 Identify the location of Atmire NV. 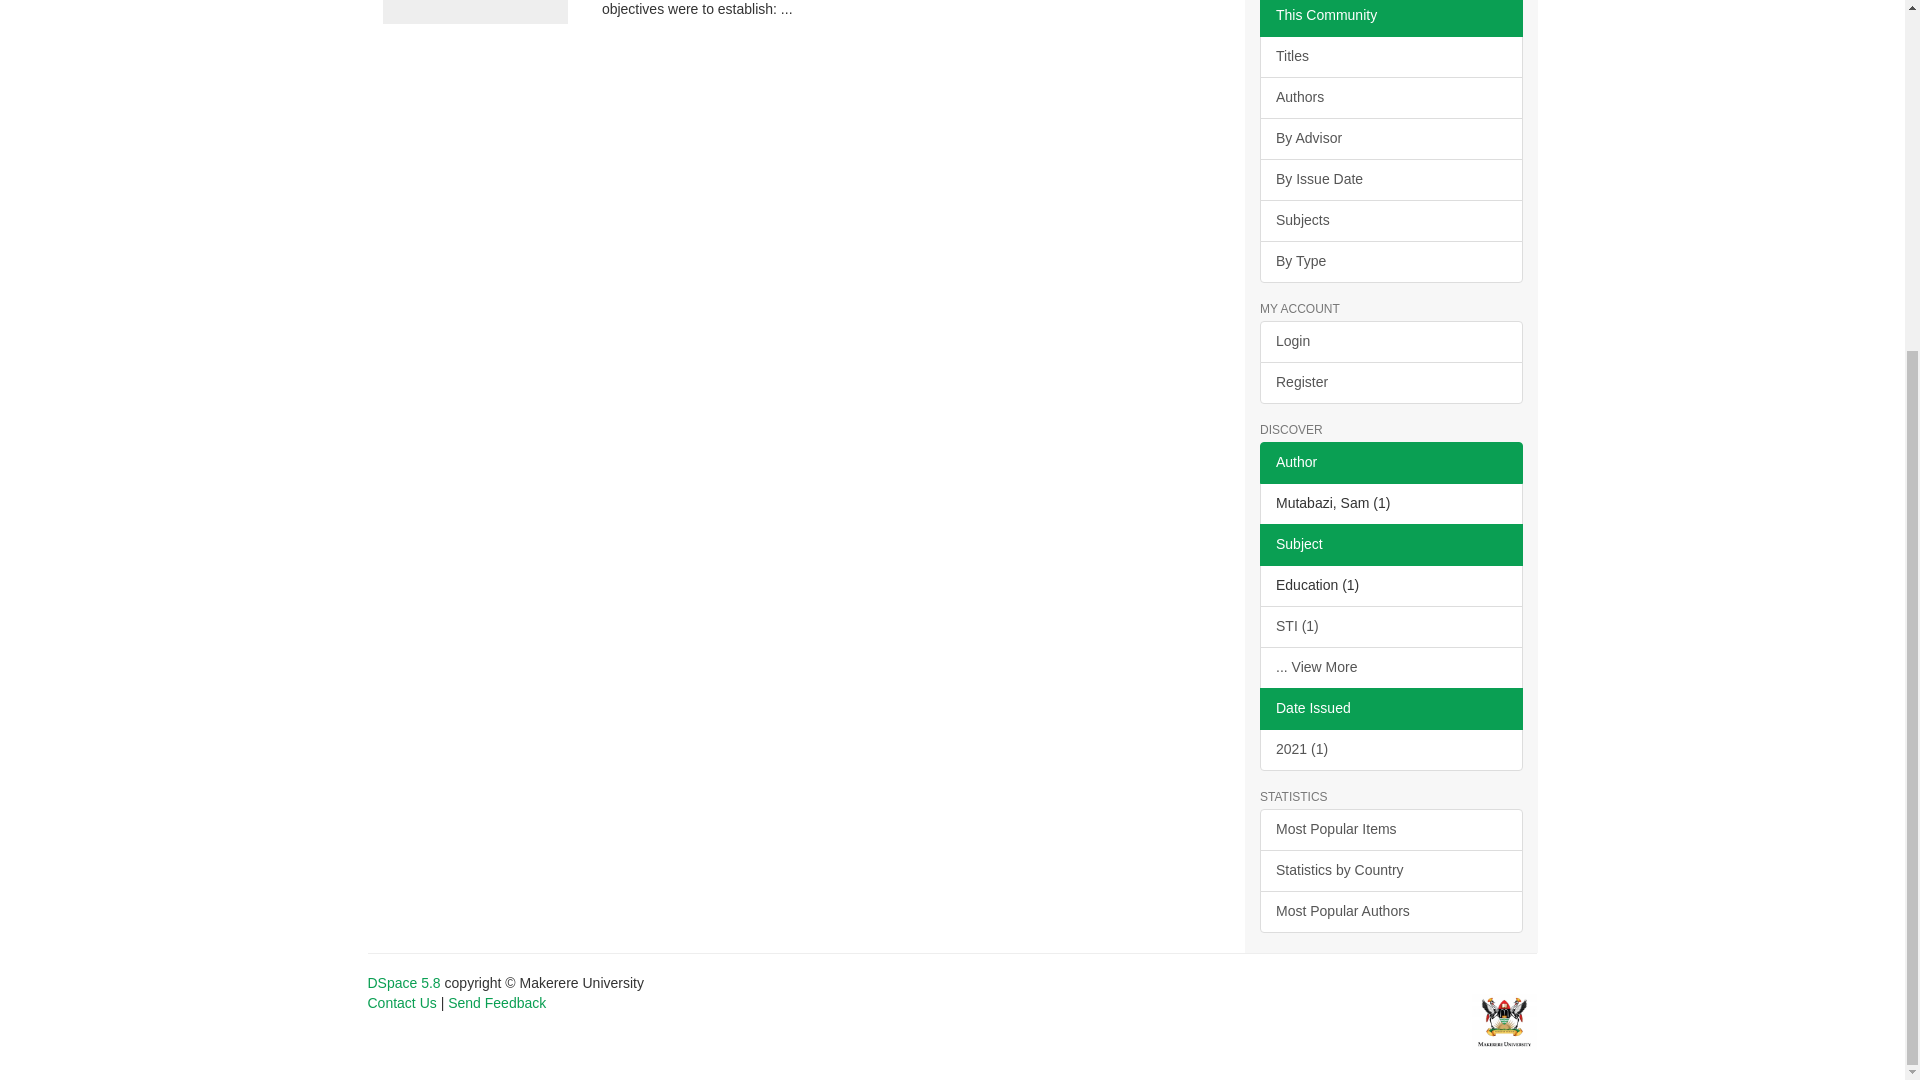
(1504, 1021).